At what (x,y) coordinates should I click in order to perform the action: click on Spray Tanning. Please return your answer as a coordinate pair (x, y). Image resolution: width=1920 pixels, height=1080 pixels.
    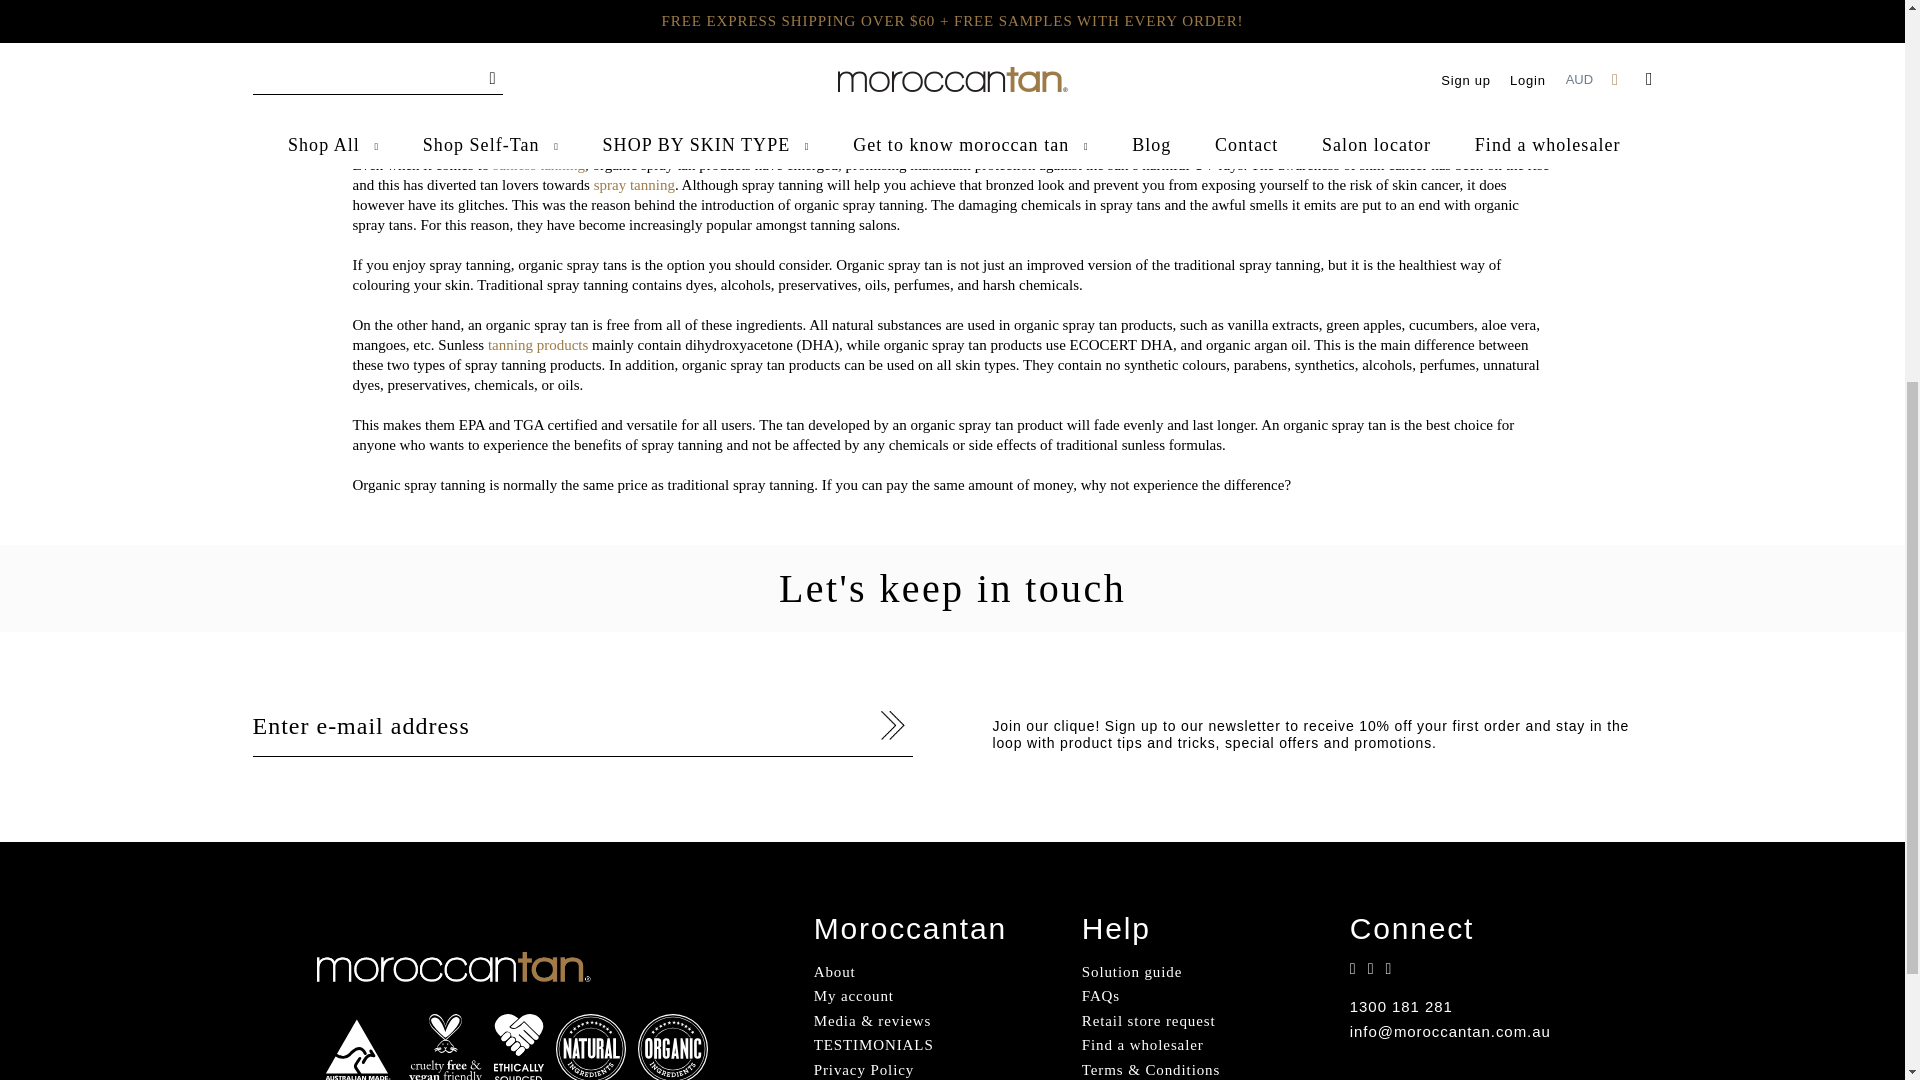
    Looking at the image, I should click on (634, 185).